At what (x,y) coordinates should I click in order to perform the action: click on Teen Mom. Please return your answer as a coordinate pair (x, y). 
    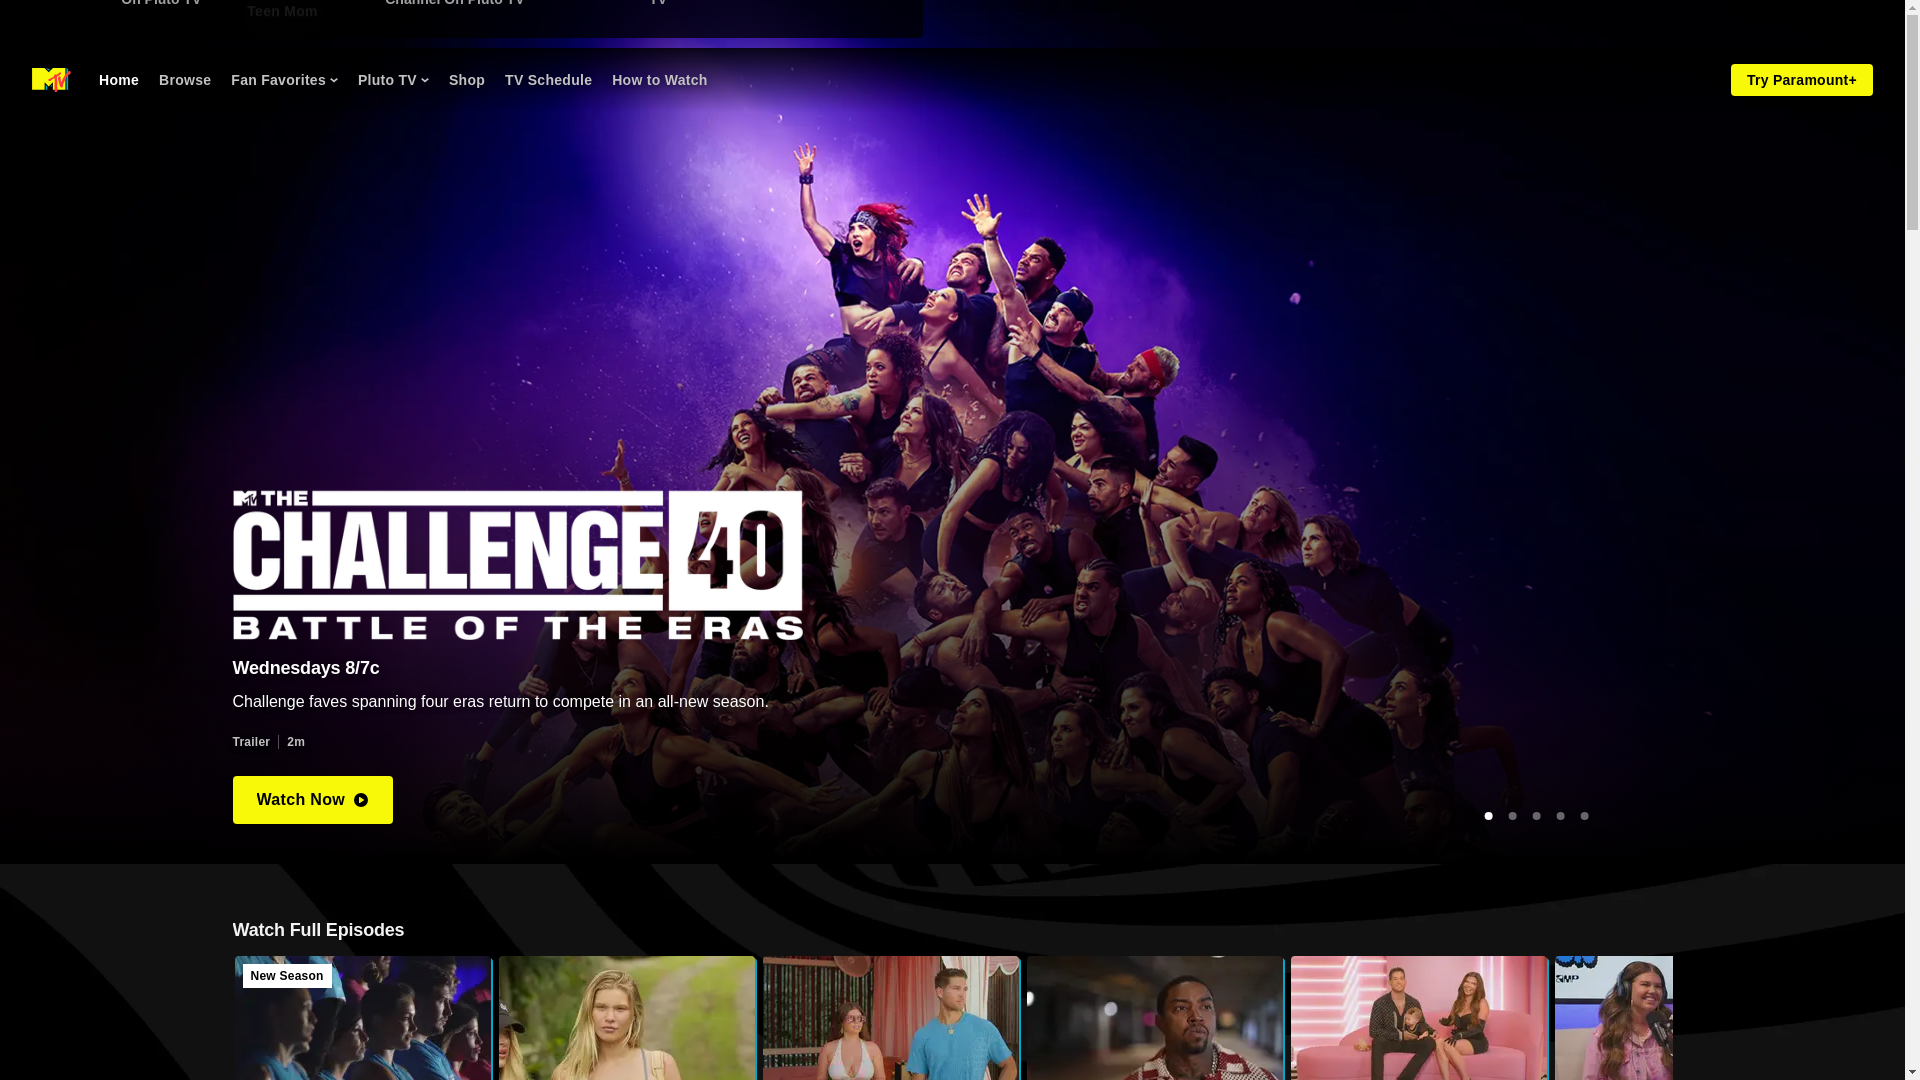
    Looking at the image, I should click on (890, 1018).